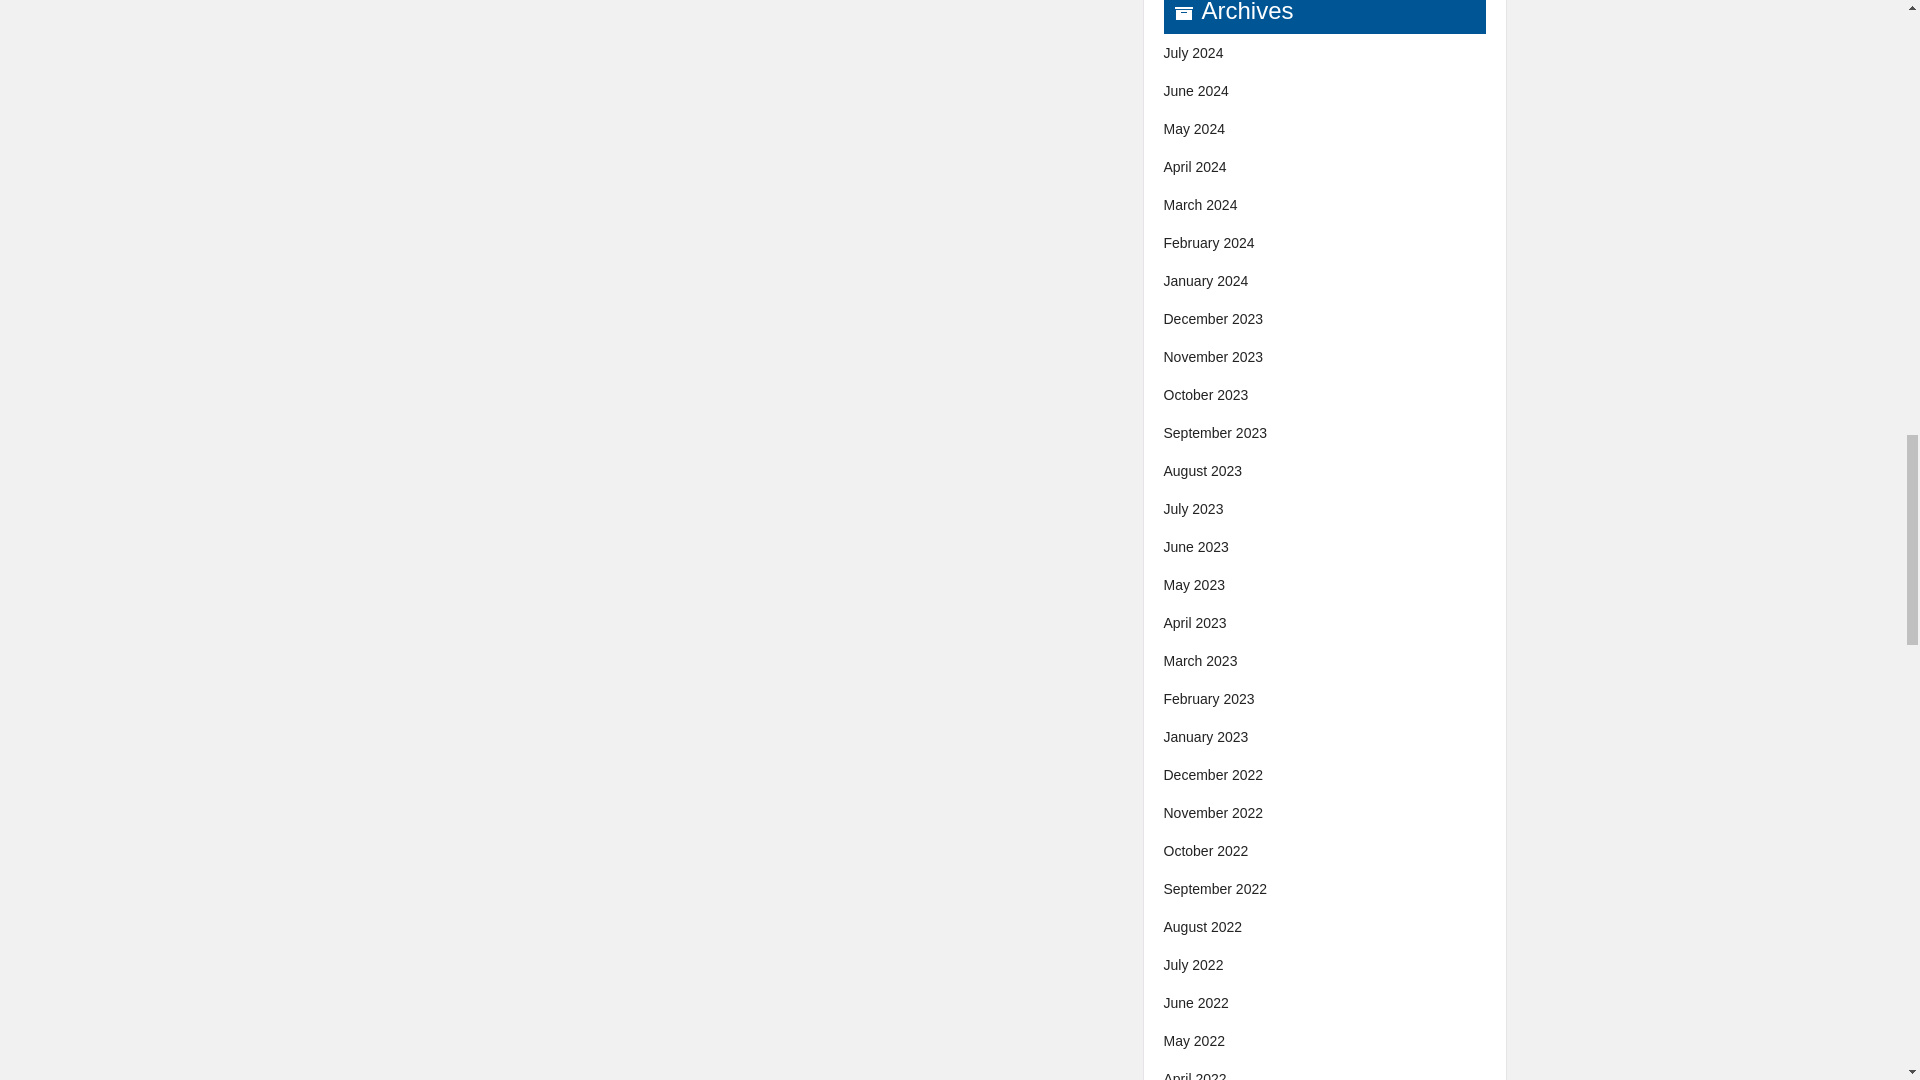  I want to click on February 2023, so click(1209, 699).